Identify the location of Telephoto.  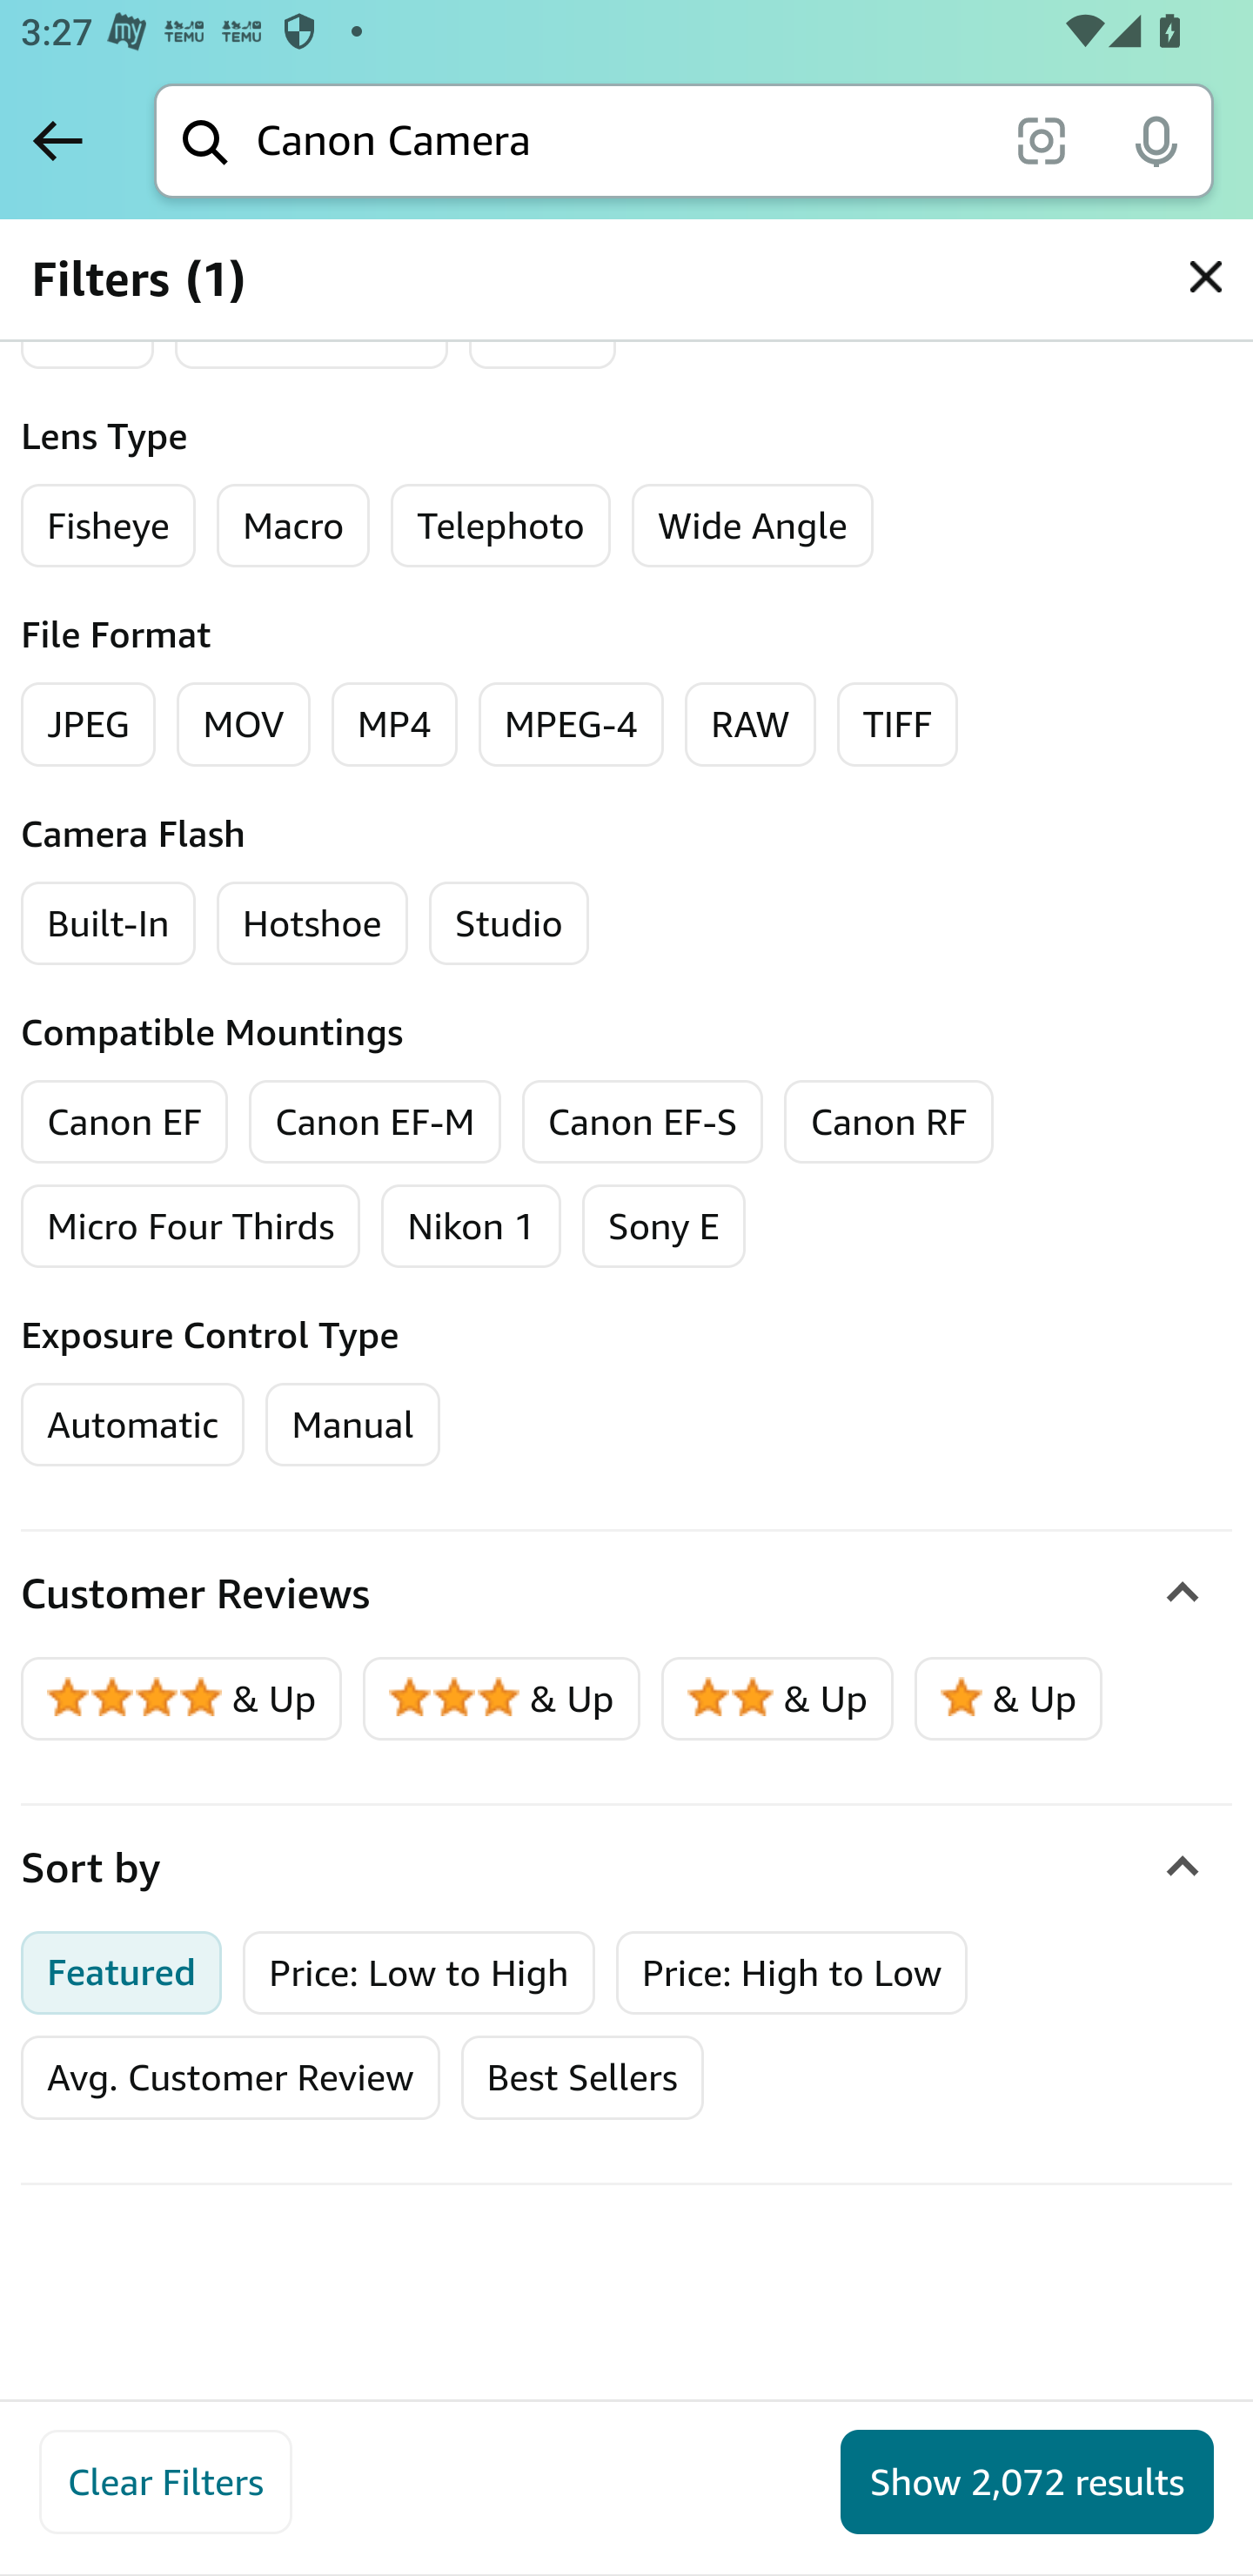
(499, 527).